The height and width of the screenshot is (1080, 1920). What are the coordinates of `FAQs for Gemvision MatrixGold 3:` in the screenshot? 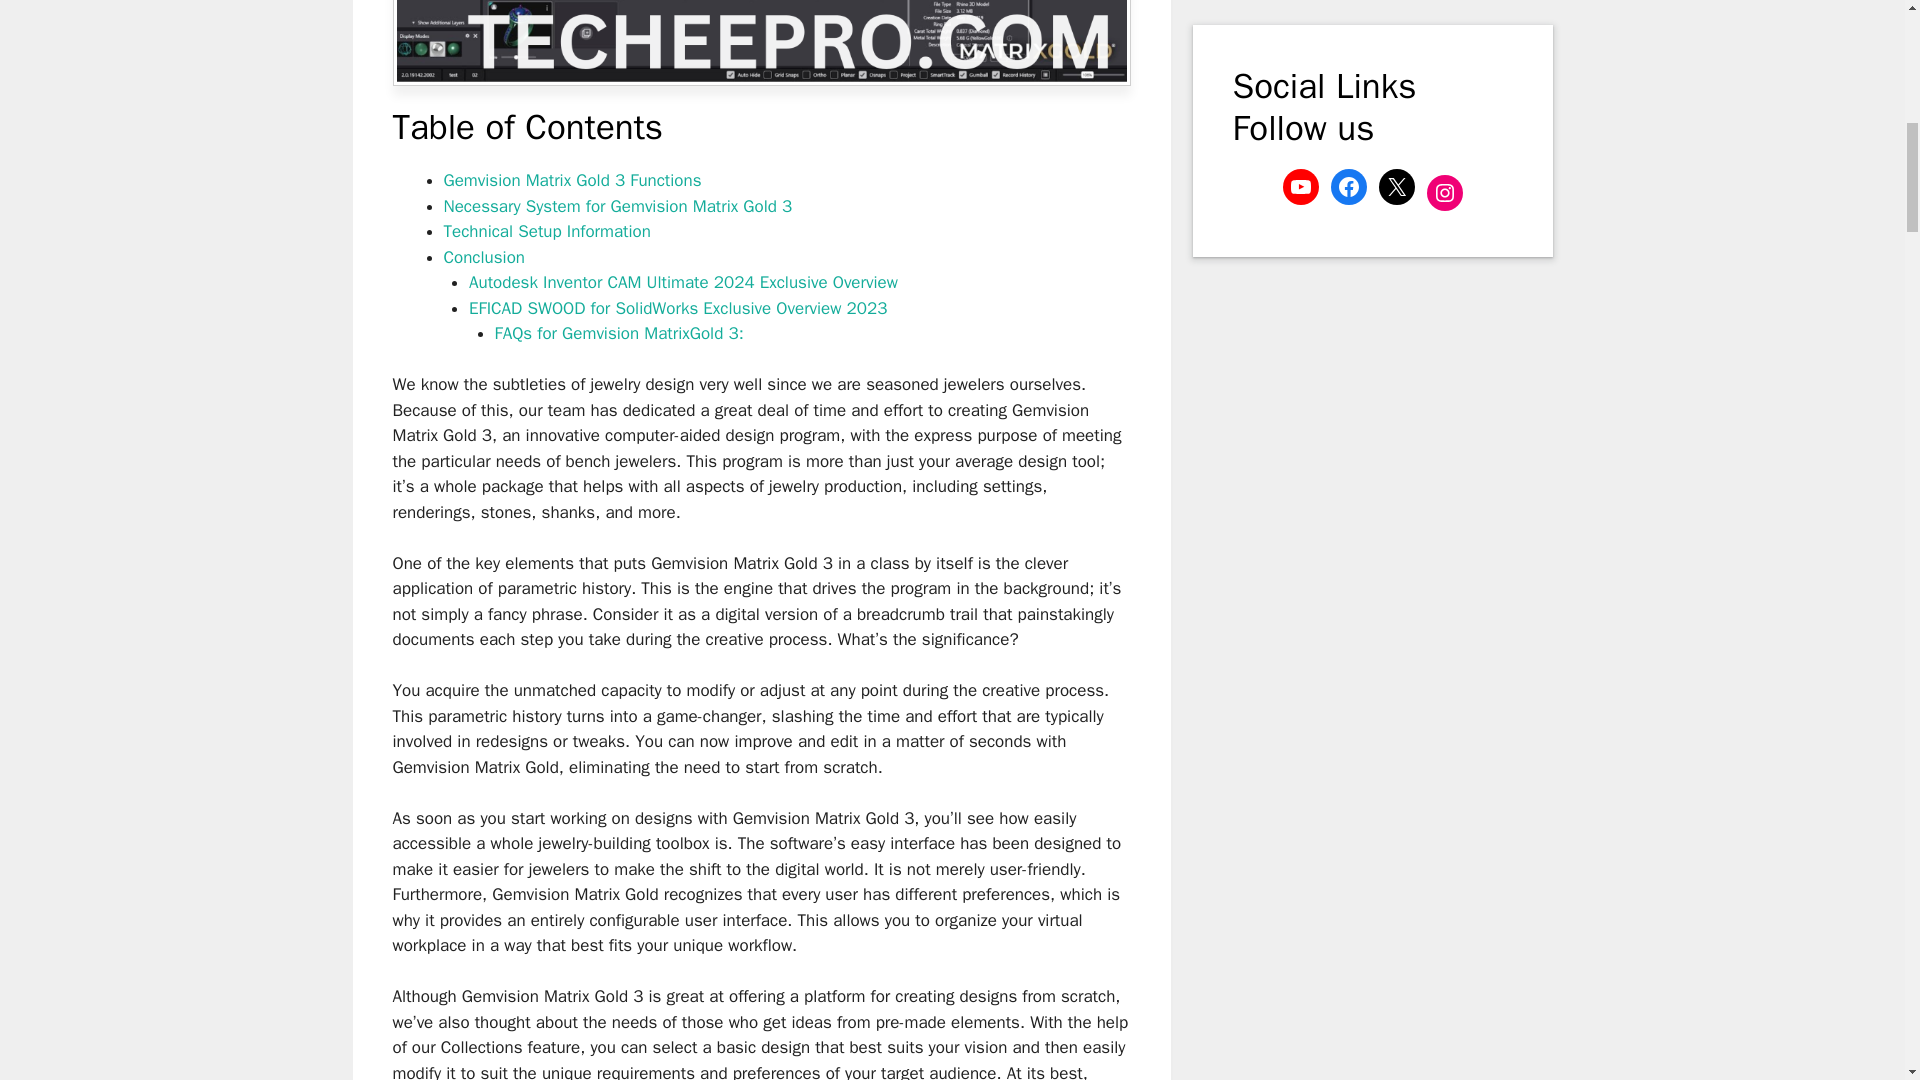 It's located at (618, 333).